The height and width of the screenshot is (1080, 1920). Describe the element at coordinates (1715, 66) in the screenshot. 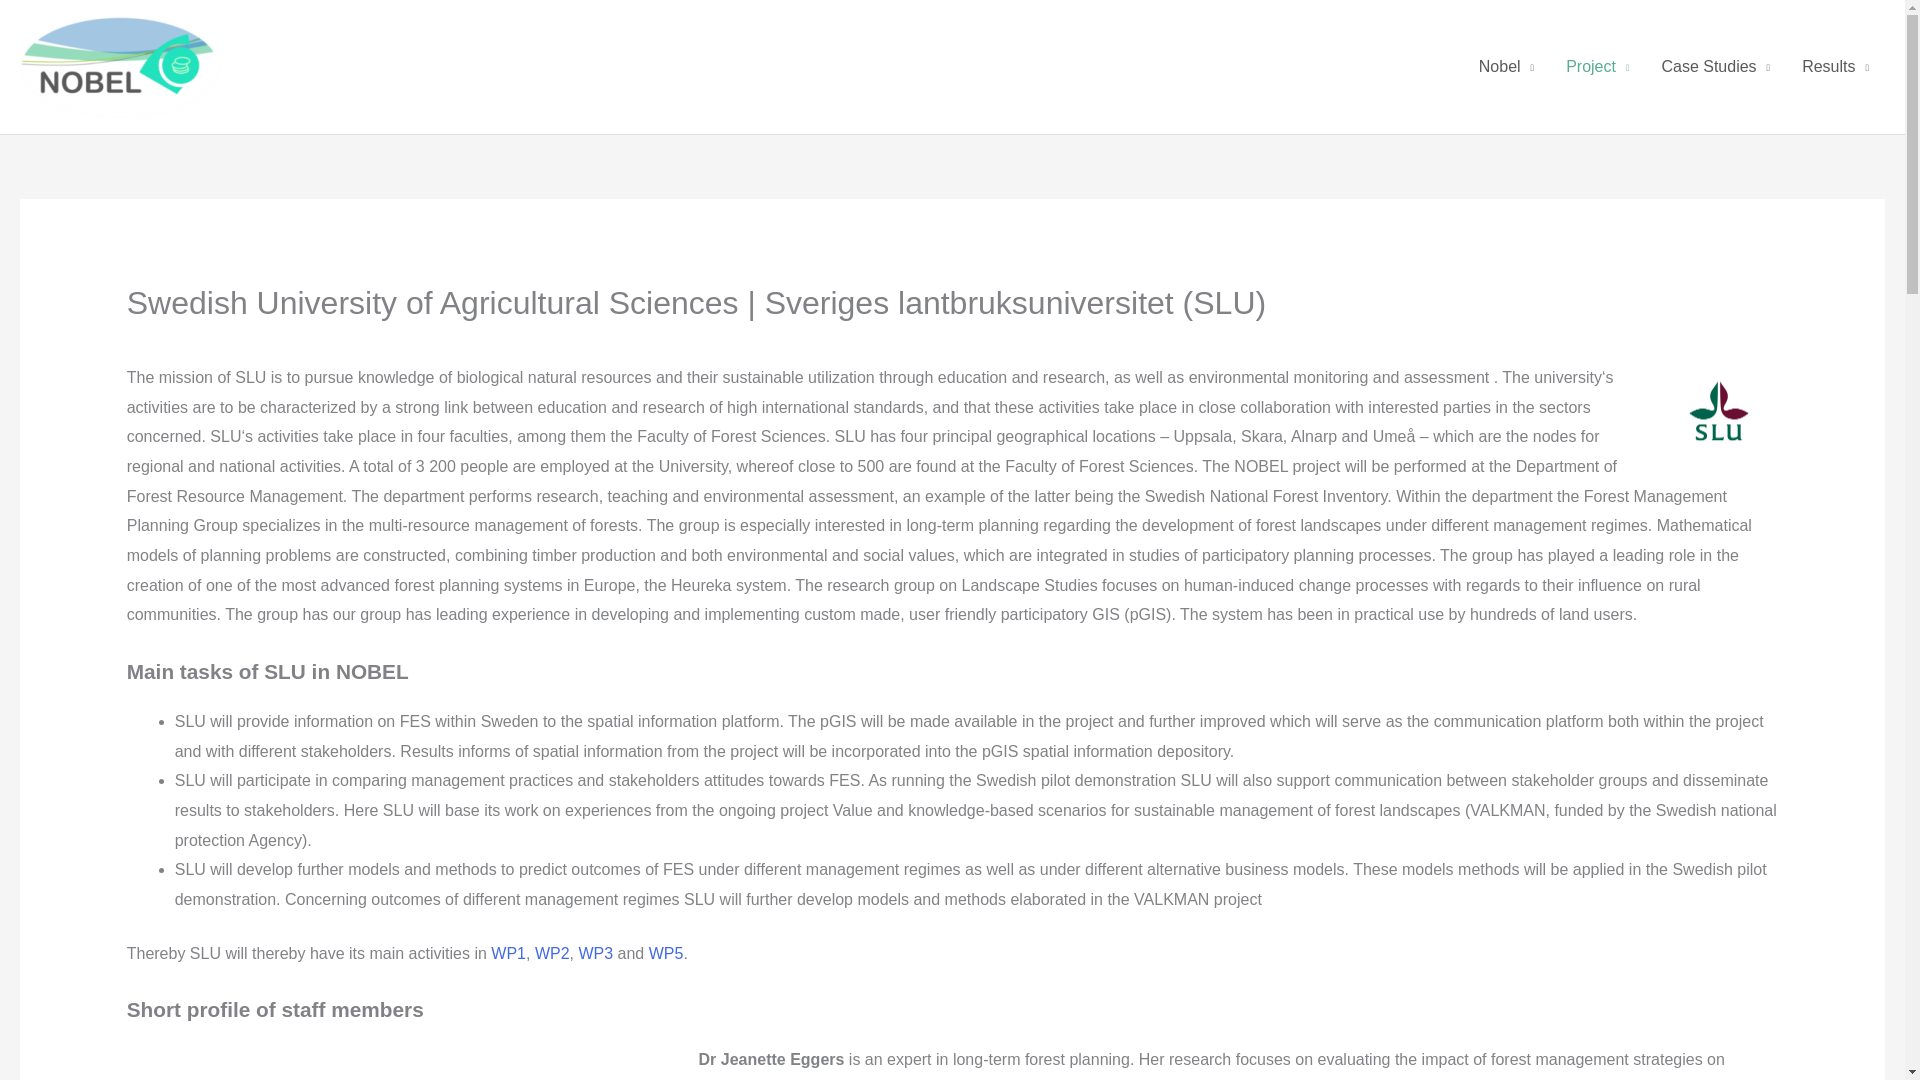

I see `Case Studies` at that location.